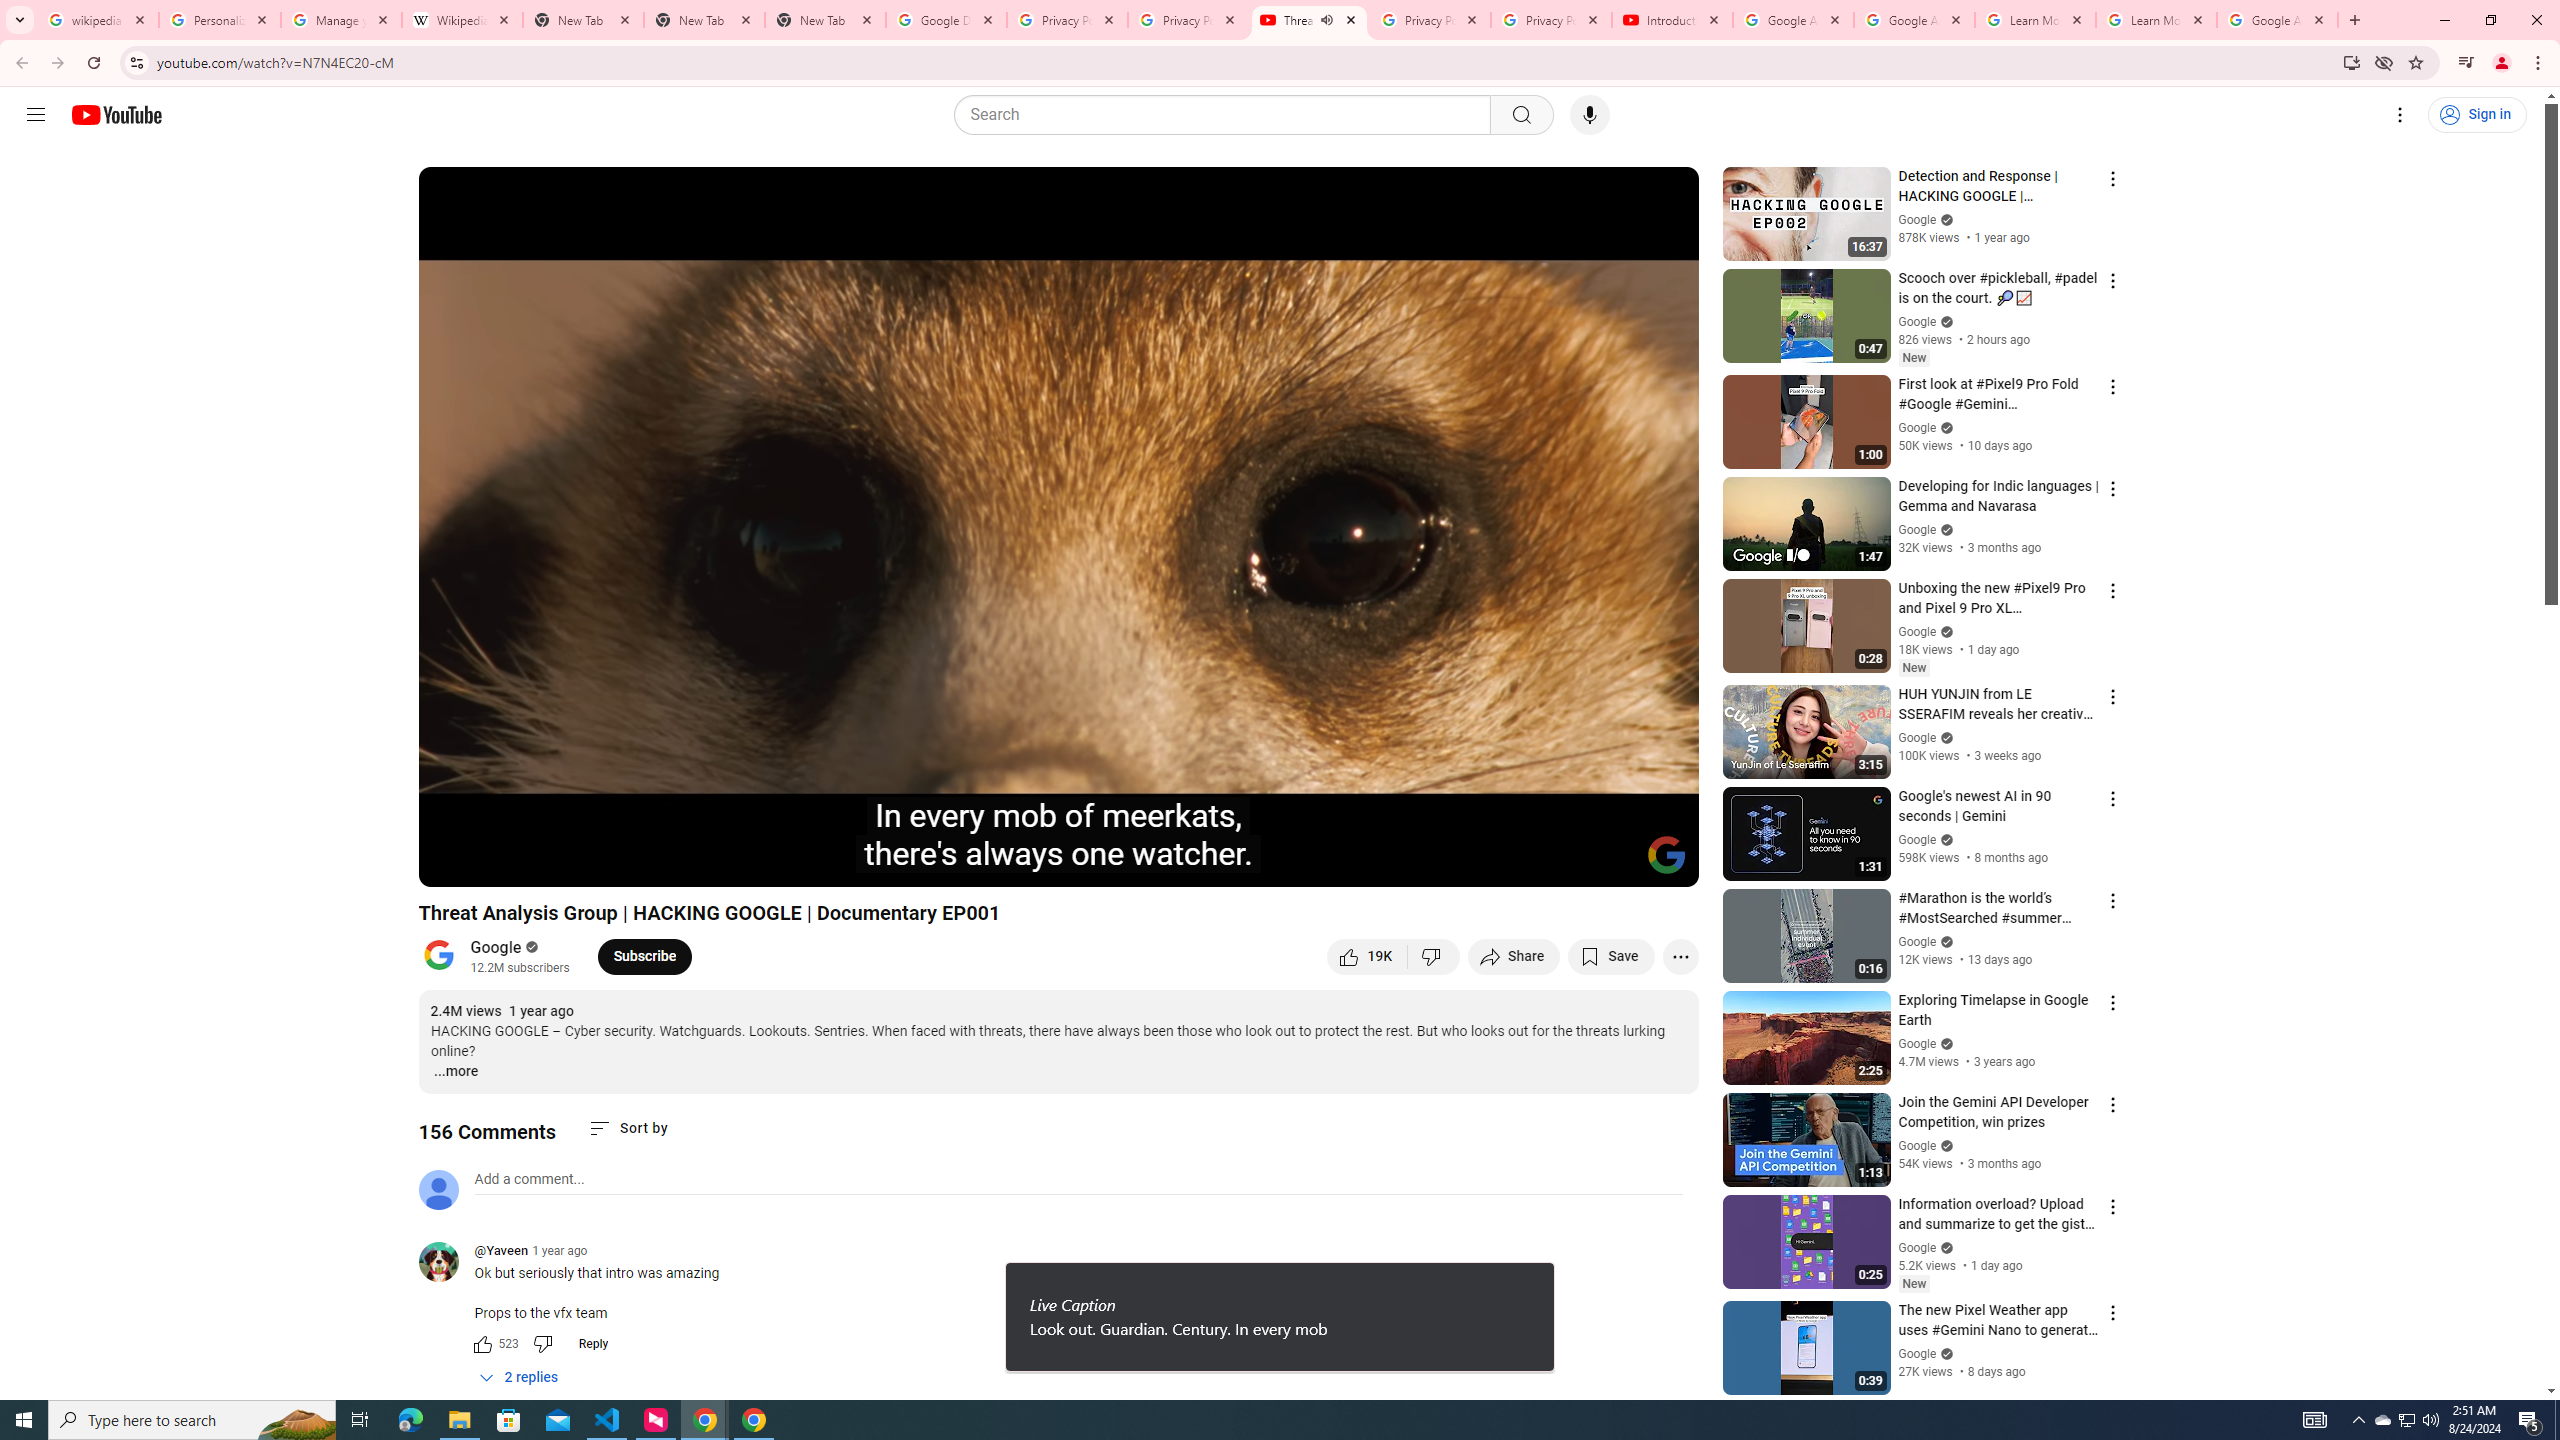  Describe the element at coordinates (530, 1179) in the screenshot. I see `AutomationID: simplebox-placeholder` at that location.